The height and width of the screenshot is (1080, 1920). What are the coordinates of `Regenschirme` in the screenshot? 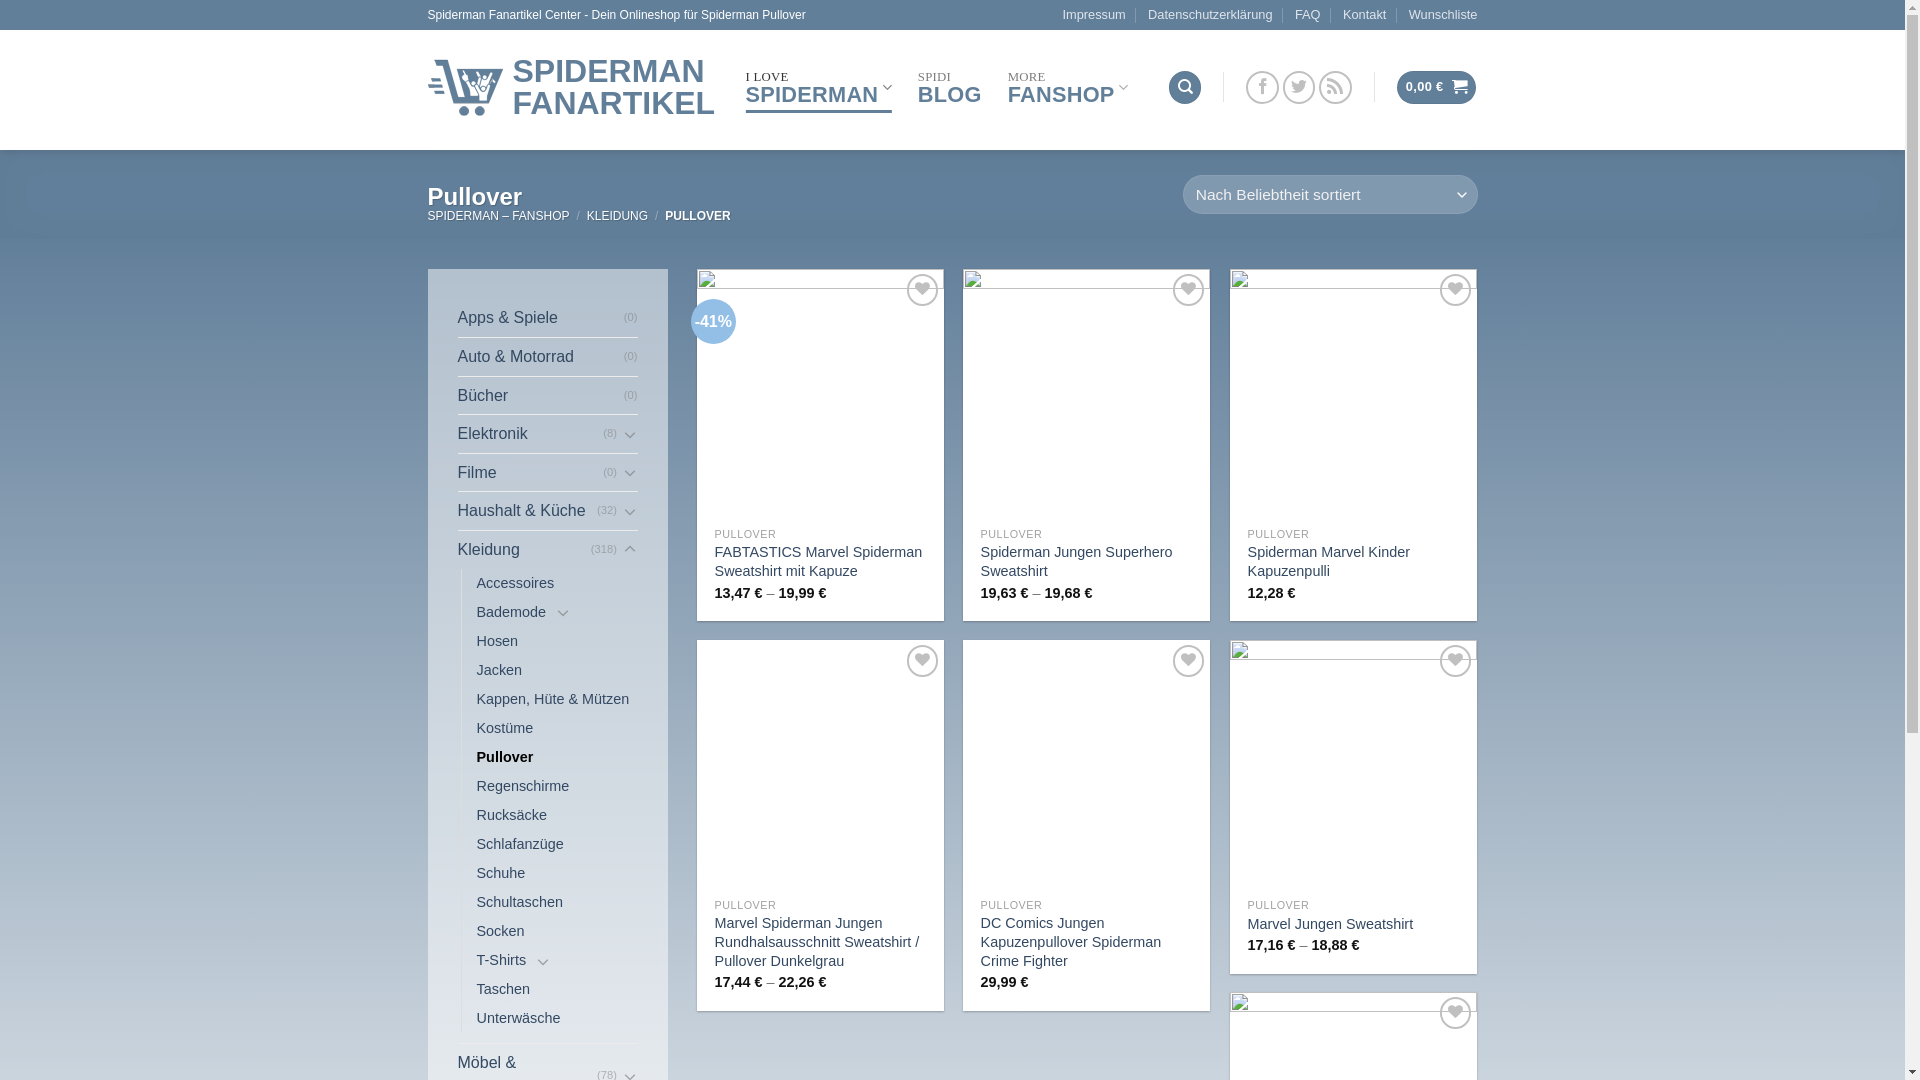 It's located at (522, 786).